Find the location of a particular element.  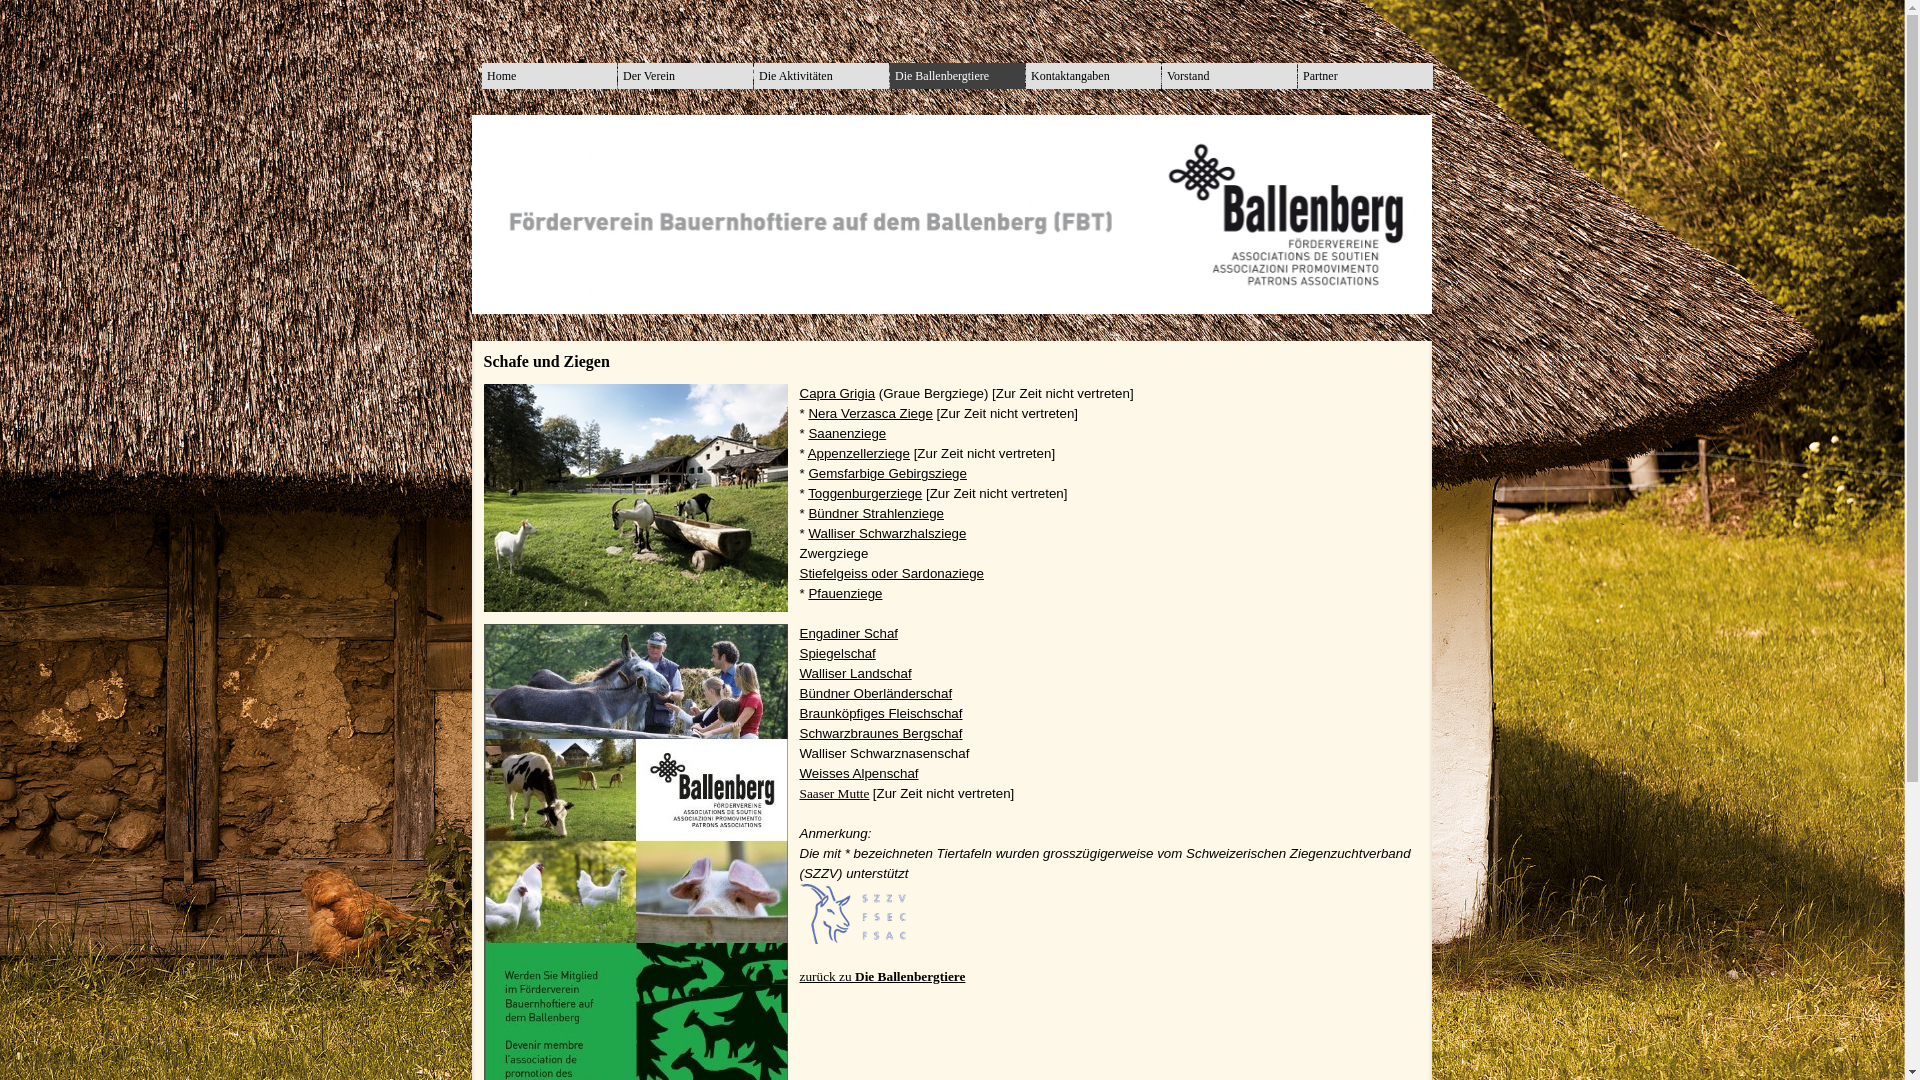

Gemsfarbige Gebirgsziege is located at coordinates (888, 474).